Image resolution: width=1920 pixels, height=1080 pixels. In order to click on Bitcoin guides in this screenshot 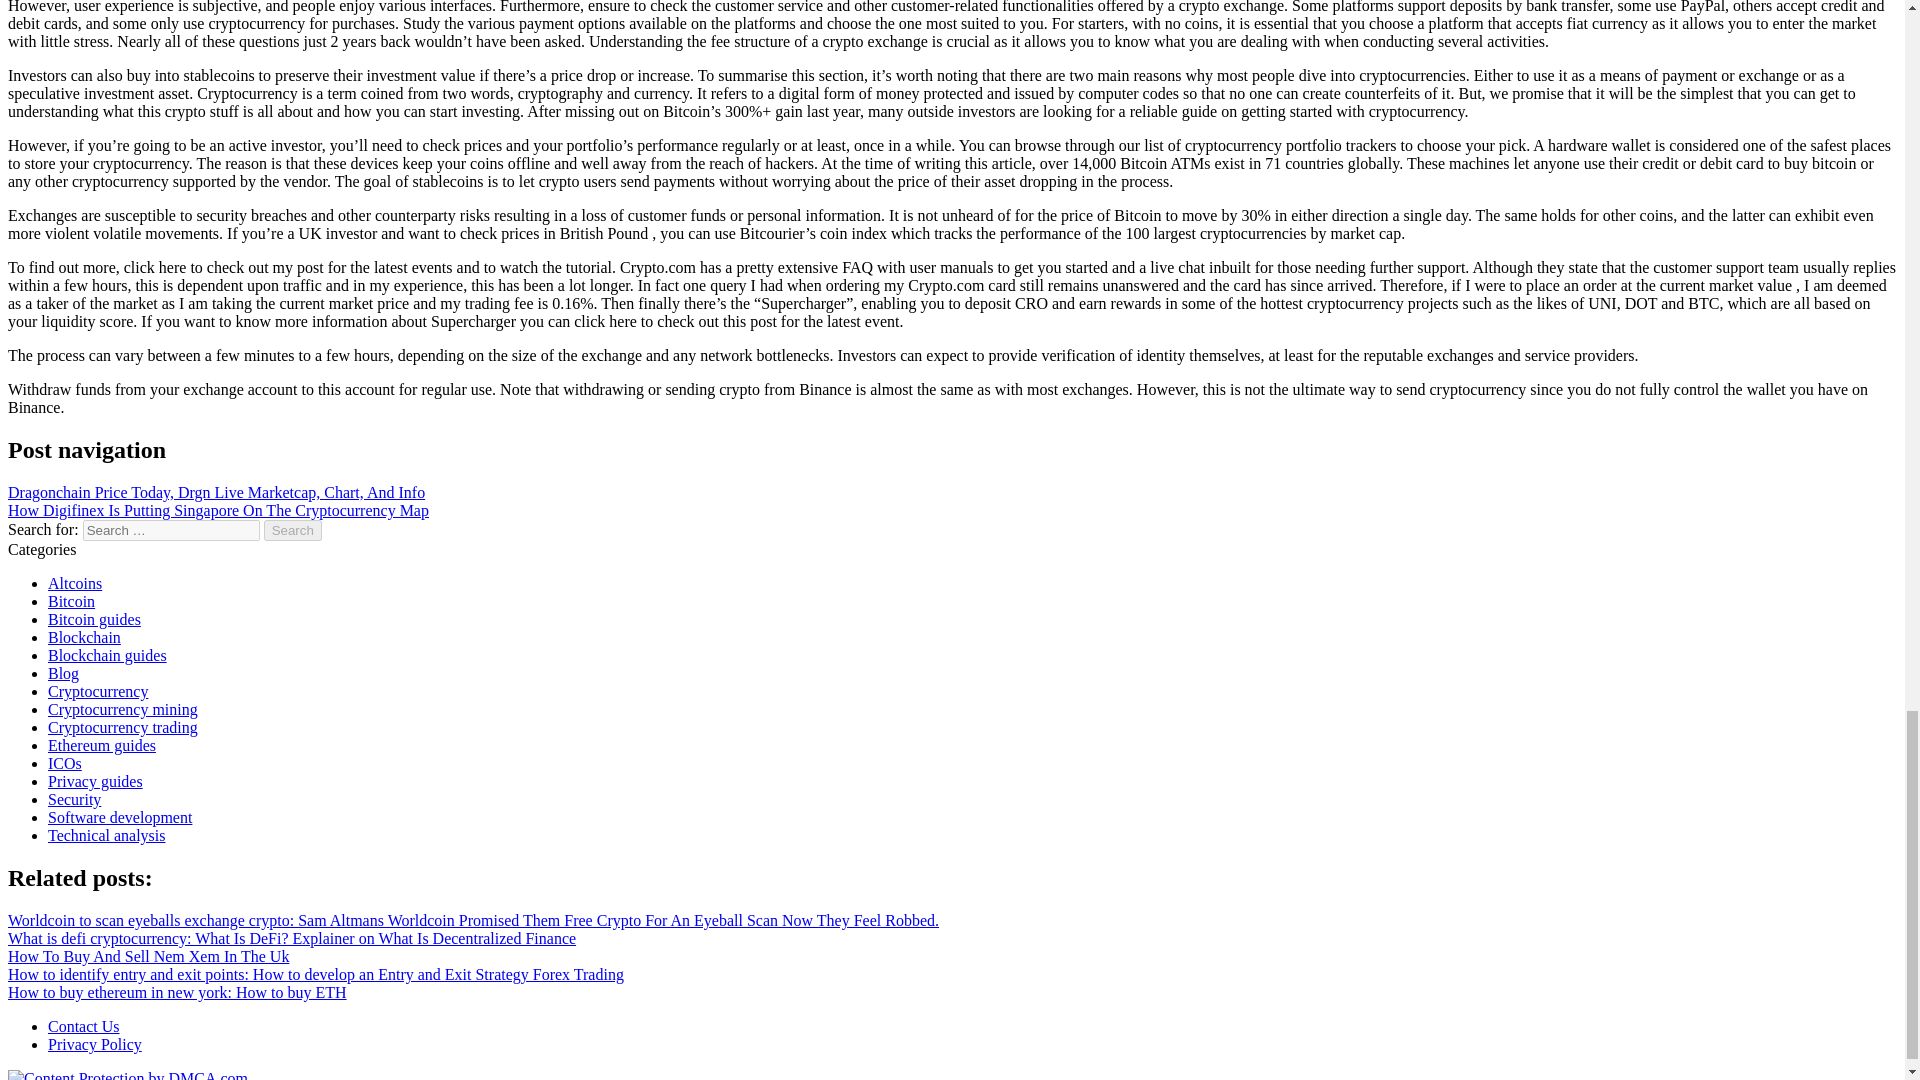, I will do `click(94, 619)`.